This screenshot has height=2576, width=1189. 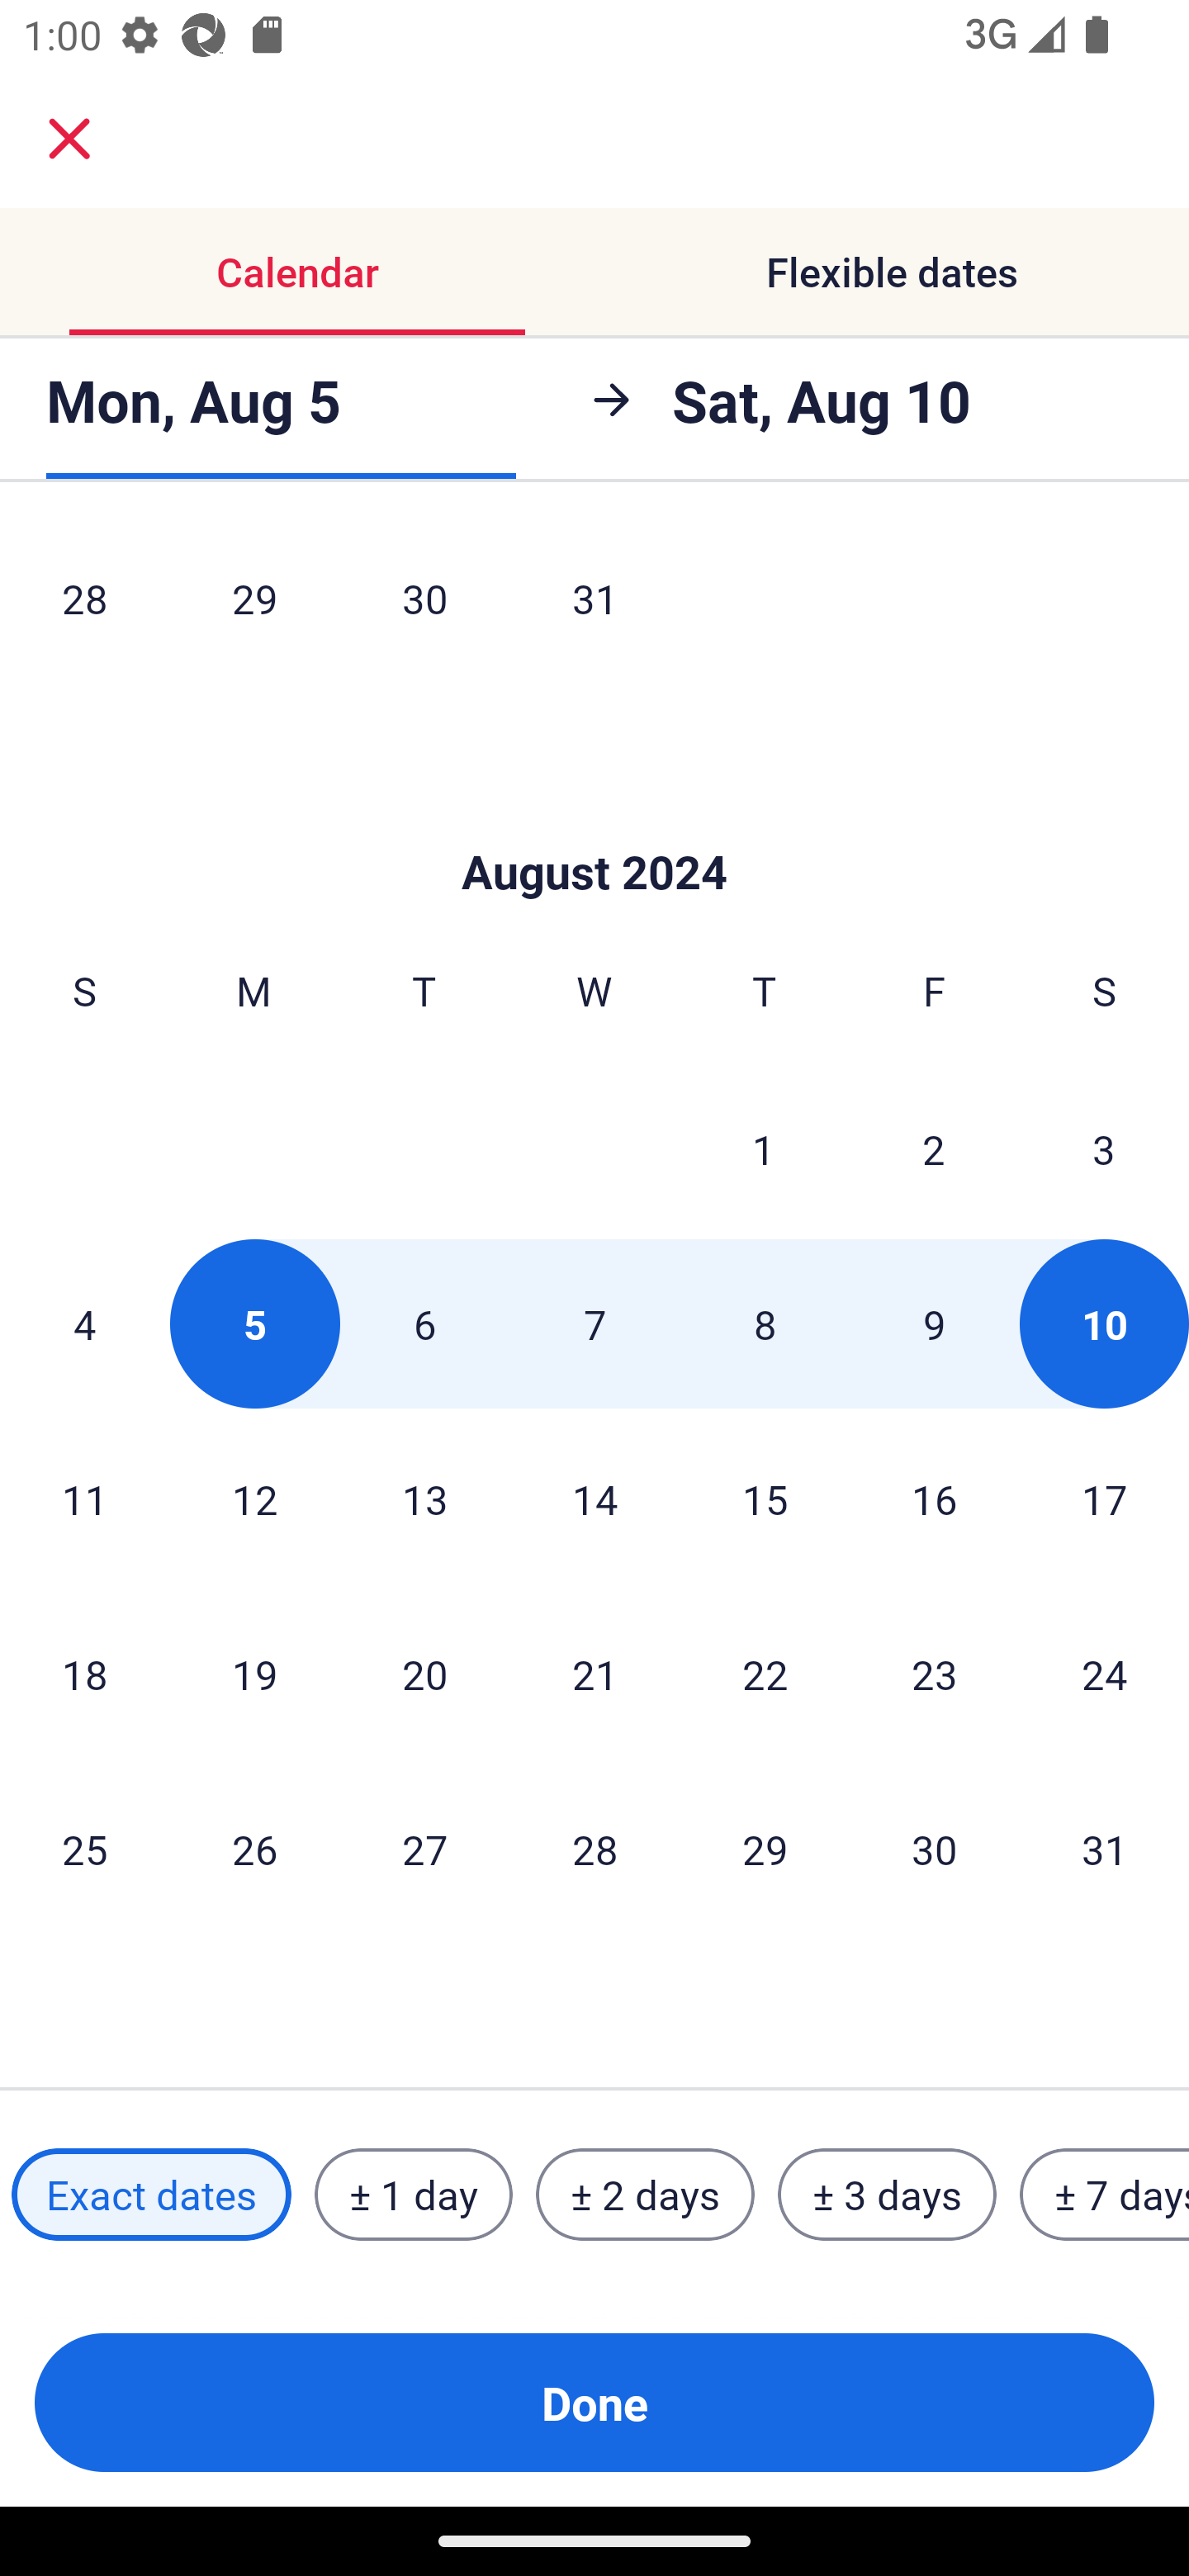 I want to click on ± 2 days, so click(x=646, y=2195).